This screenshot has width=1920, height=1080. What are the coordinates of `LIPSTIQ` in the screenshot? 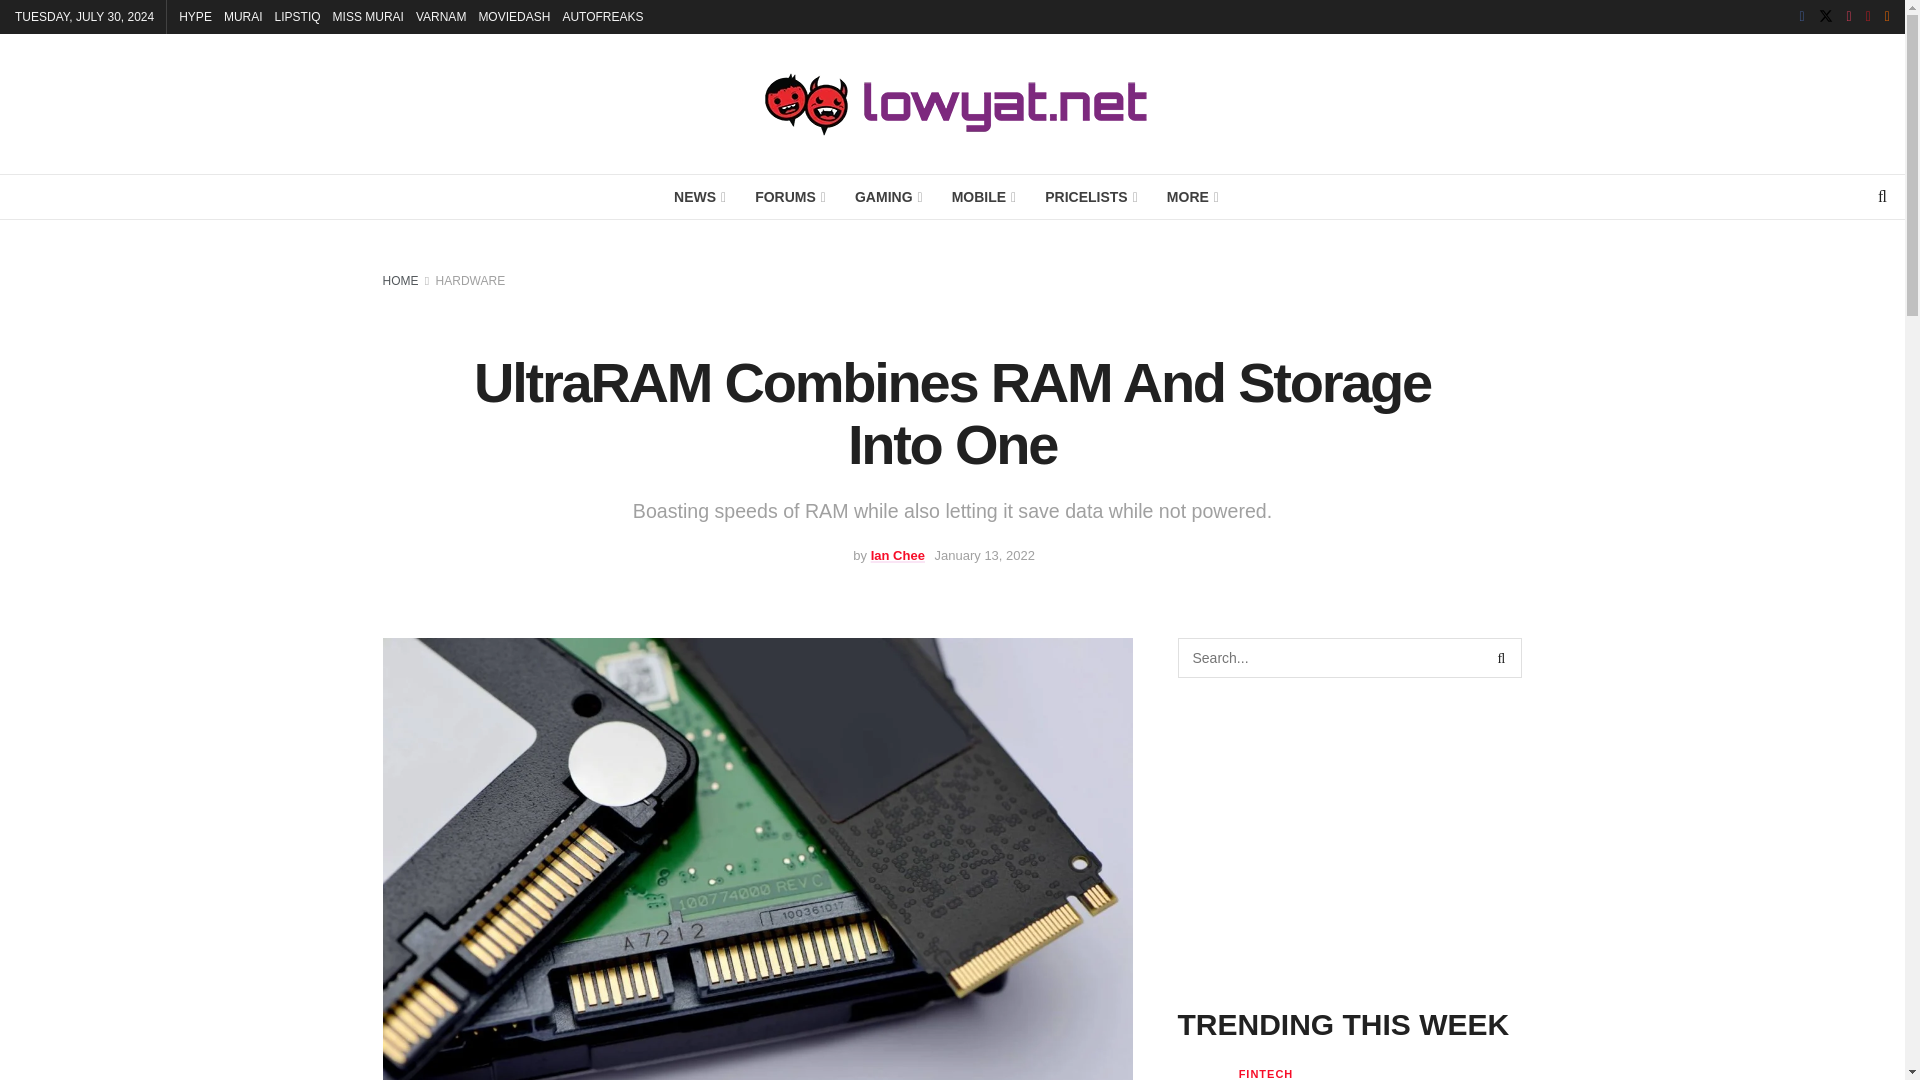 It's located at (297, 16).